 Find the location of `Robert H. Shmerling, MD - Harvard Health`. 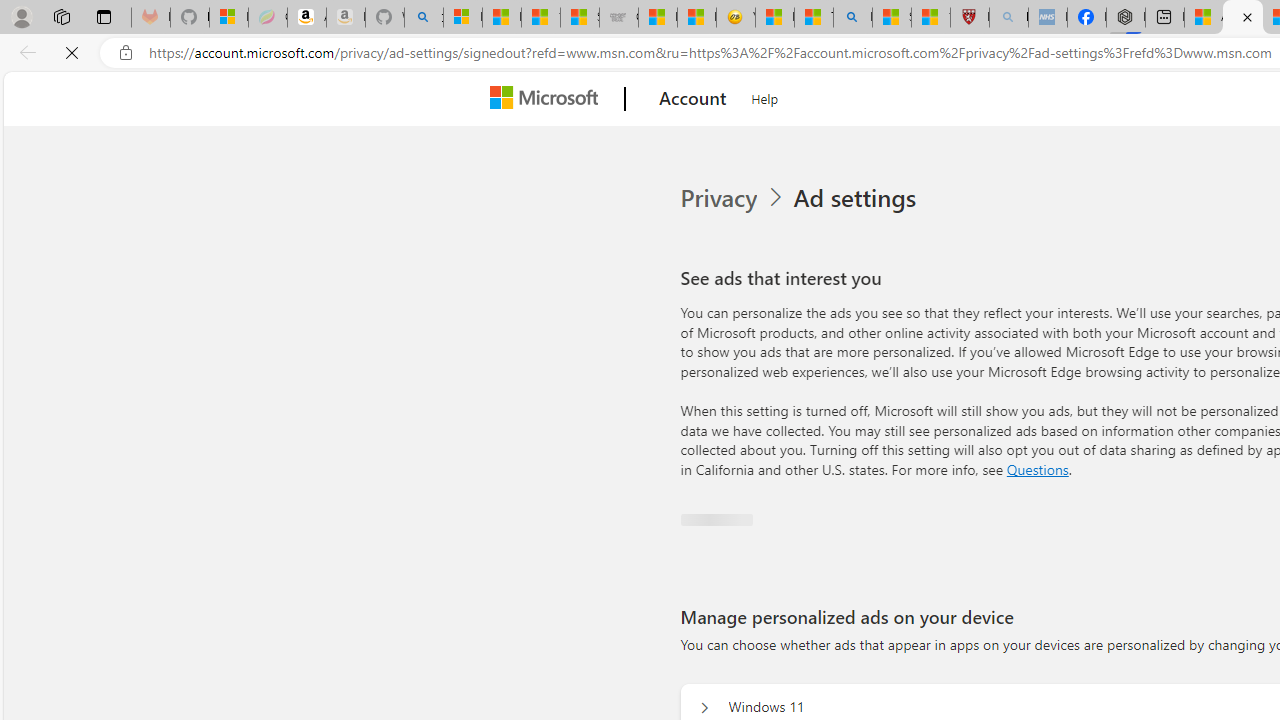

Robert H. Shmerling, MD - Harvard Health is located at coordinates (970, 18).